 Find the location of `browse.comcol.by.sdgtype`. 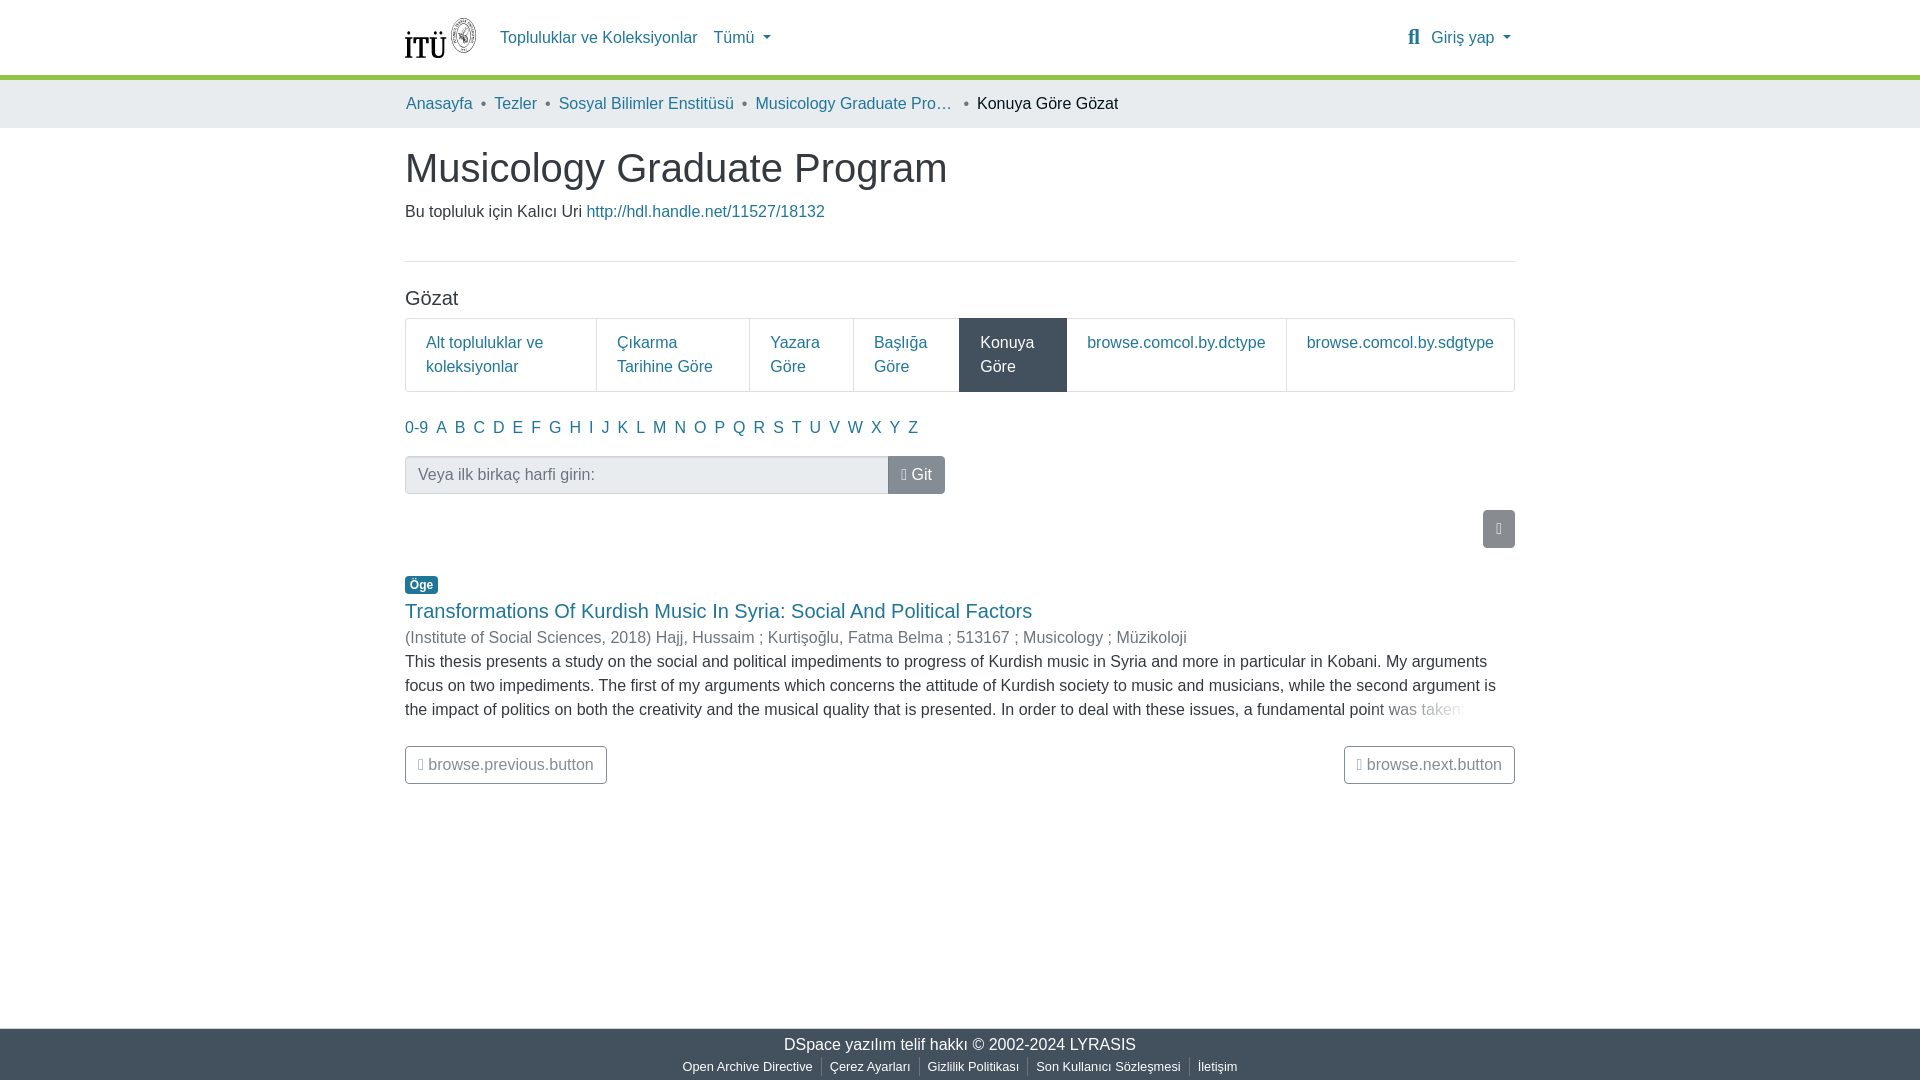

browse.comcol.by.sdgtype is located at coordinates (1400, 354).